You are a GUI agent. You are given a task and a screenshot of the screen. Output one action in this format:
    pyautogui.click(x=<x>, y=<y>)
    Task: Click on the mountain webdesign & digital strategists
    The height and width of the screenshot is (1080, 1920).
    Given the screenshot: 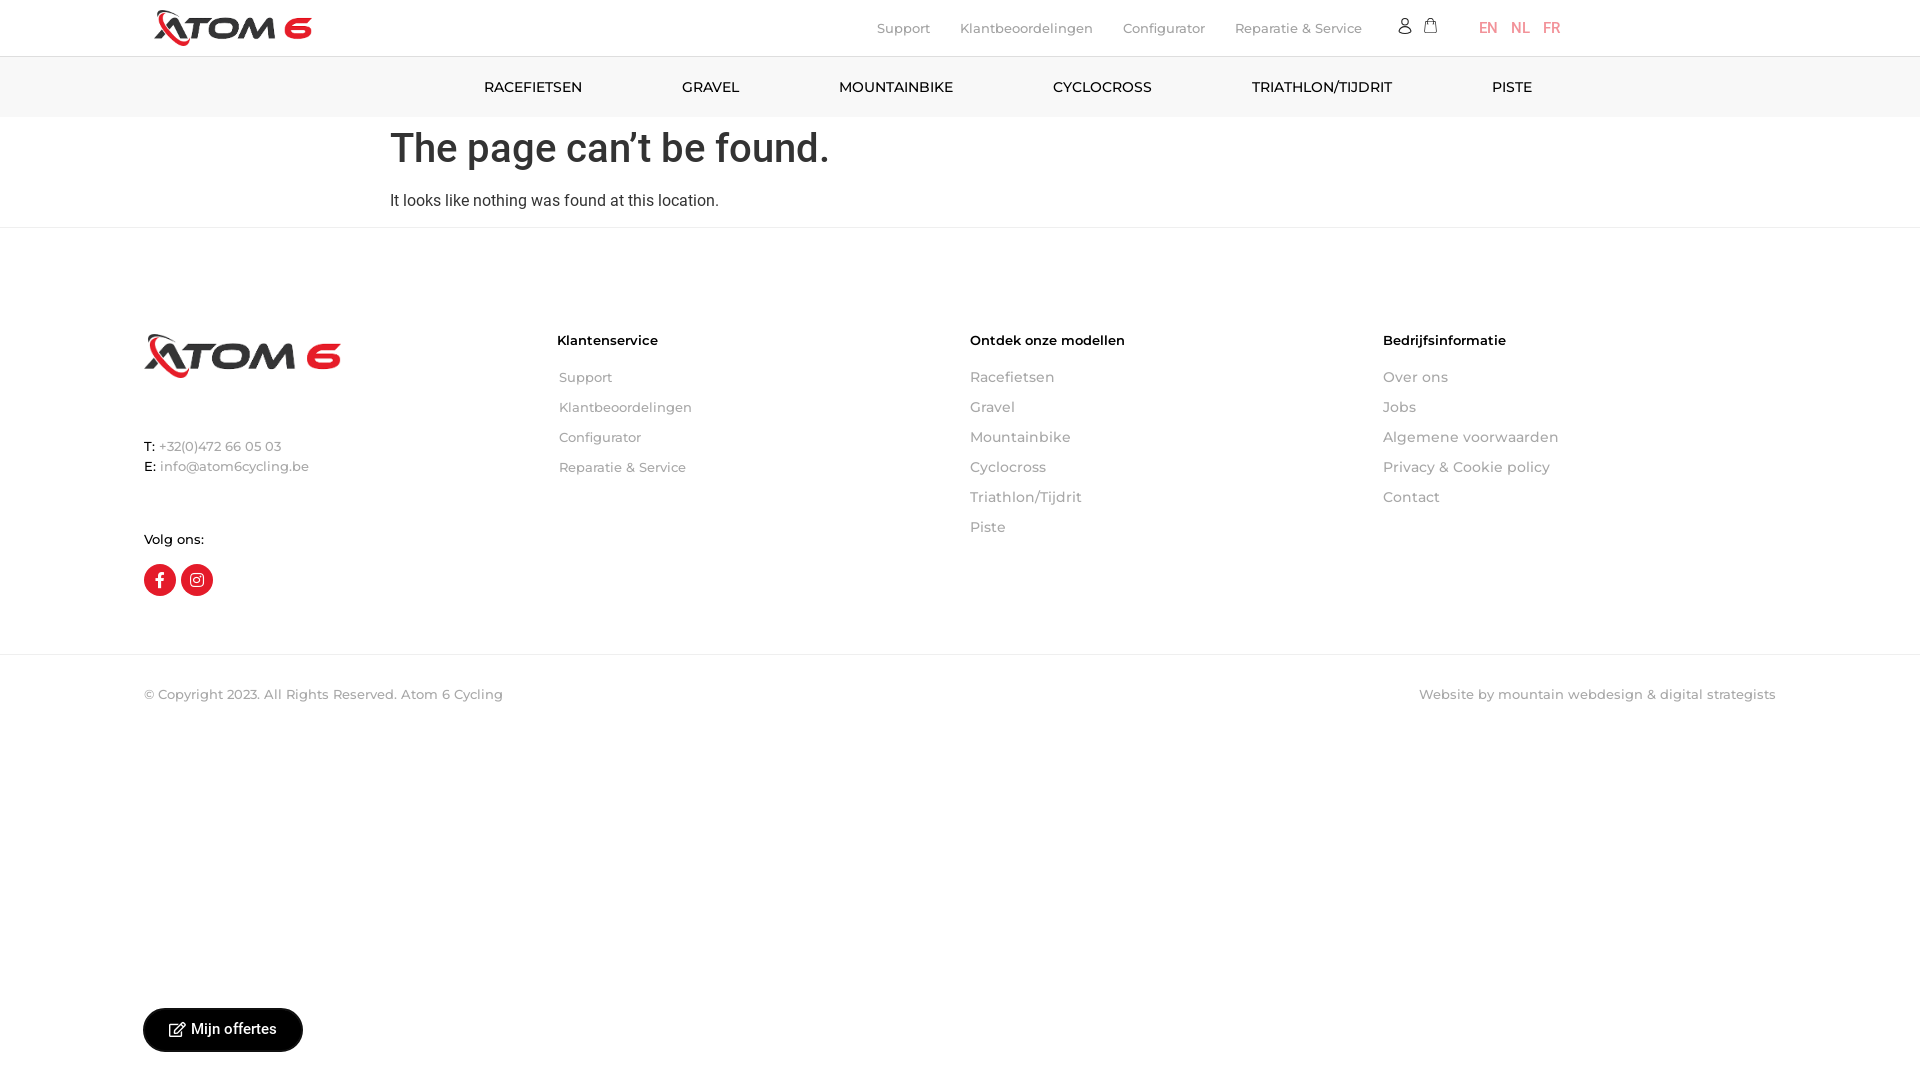 What is the action you would take?
    pyautogui.click(x=1637, y=694)
    